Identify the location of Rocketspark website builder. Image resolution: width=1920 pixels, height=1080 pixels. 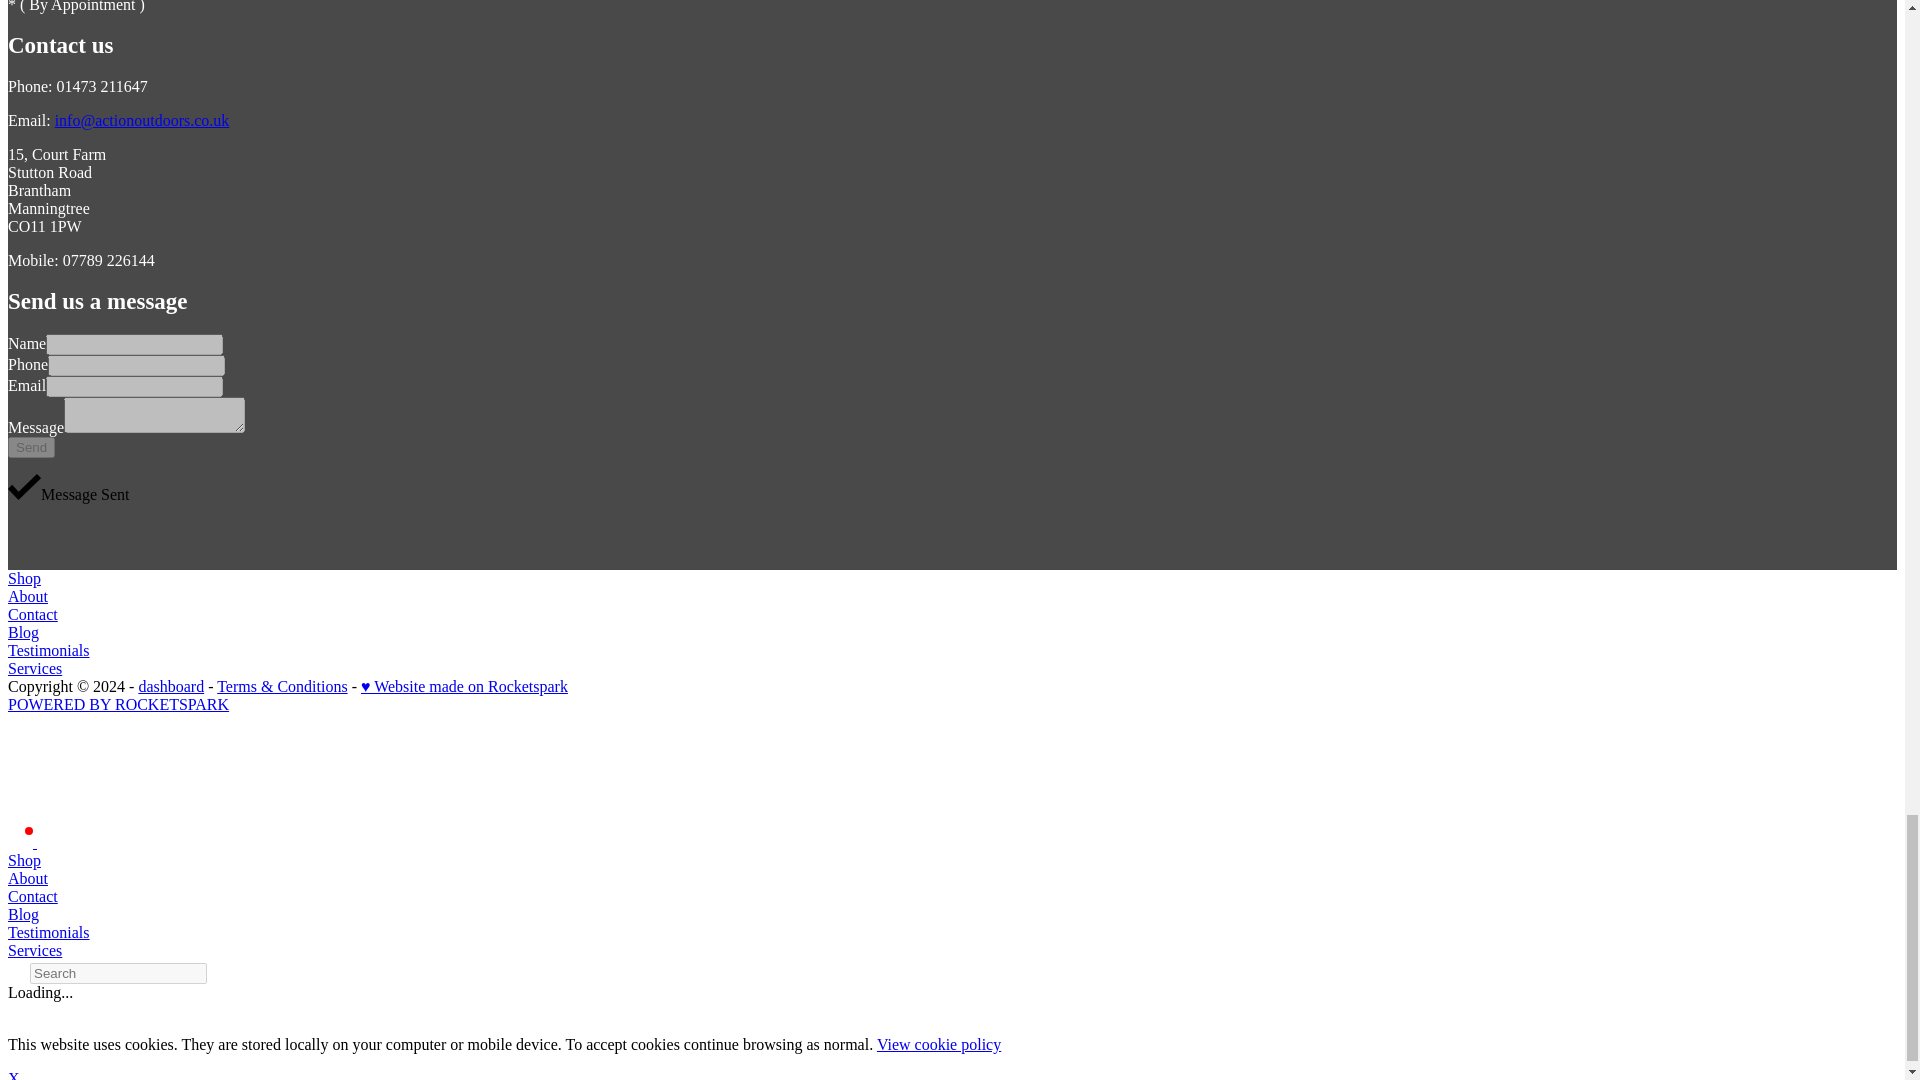
(508, 816).